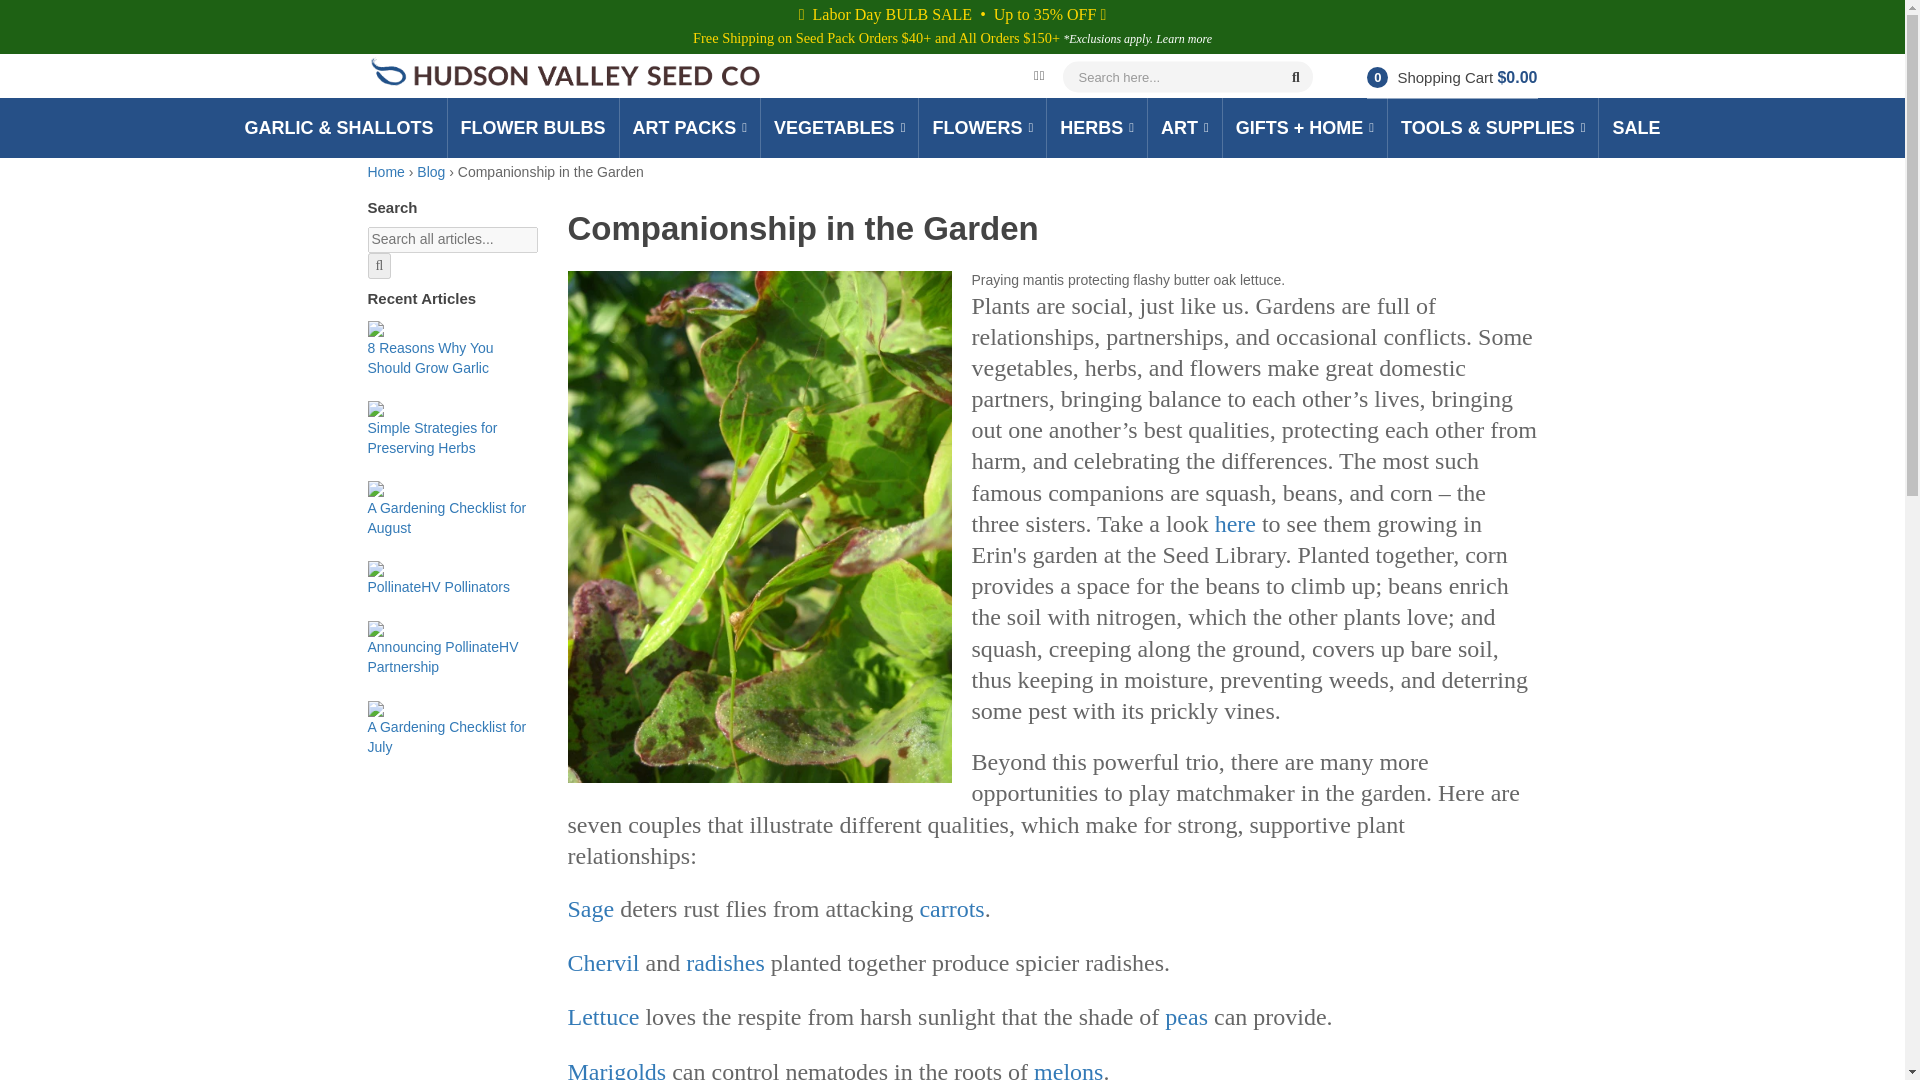 Image resolution: width=1920 pixels, height=1080 pixels. Describe the element at coordinates (386, 172) in the screenshot. I see `Back to the frontpage` at that location.